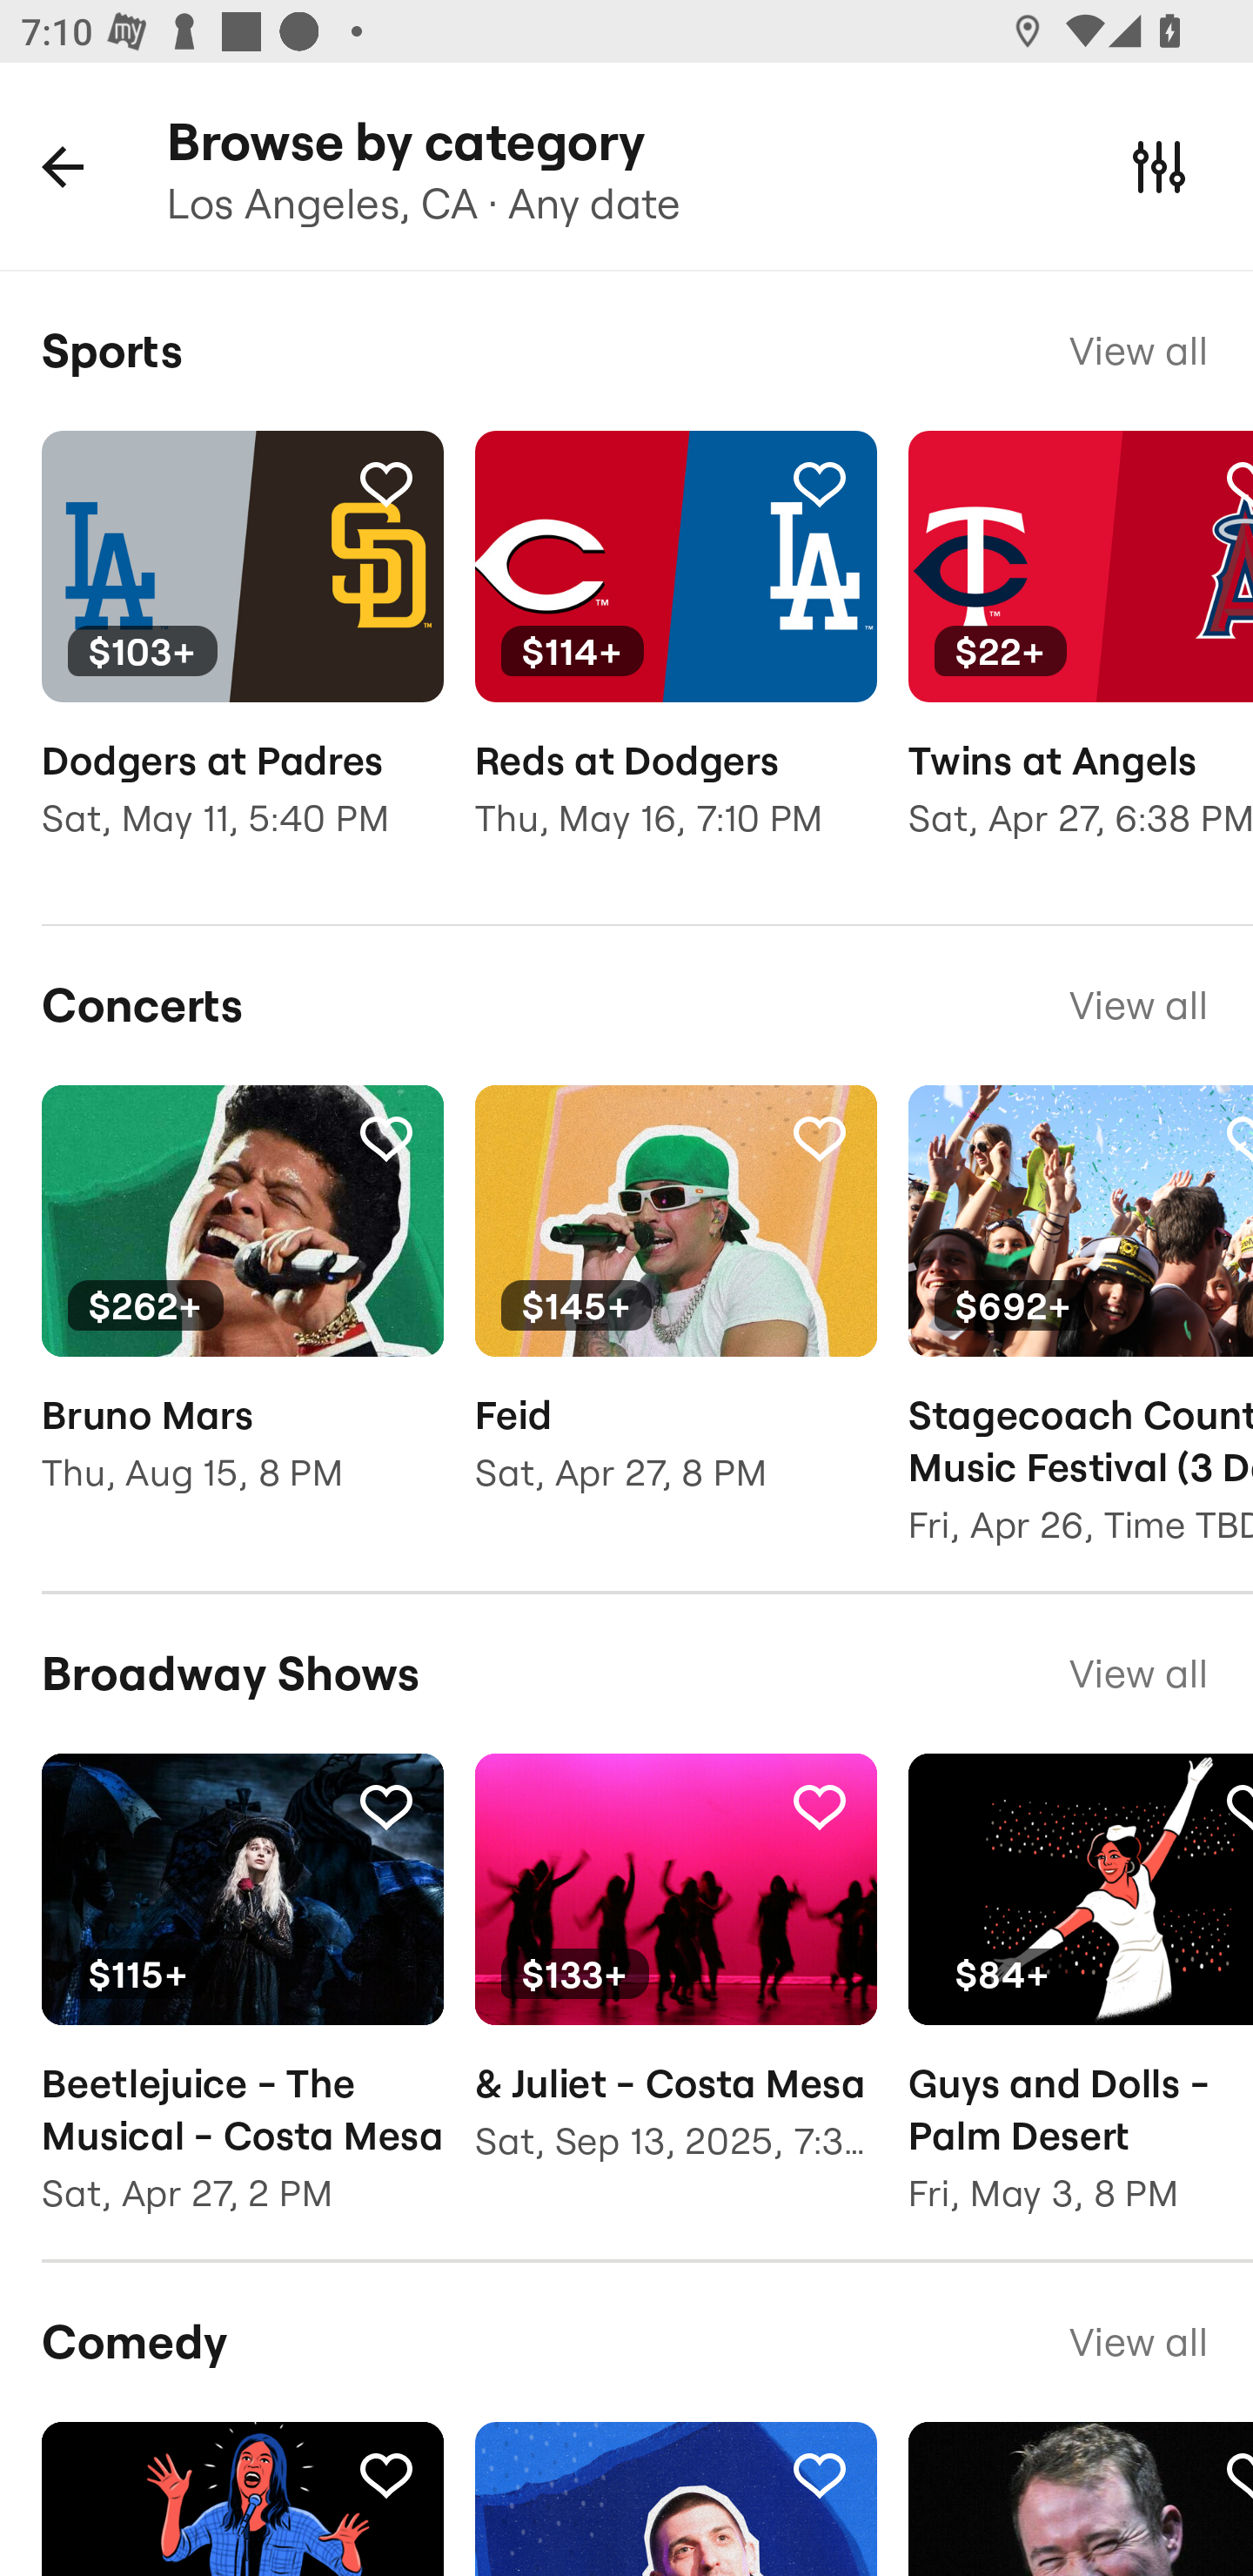 Image resolution: width=1253 pixels, height=2576 pixels. I want to click on View all, so click(1138, 2341).